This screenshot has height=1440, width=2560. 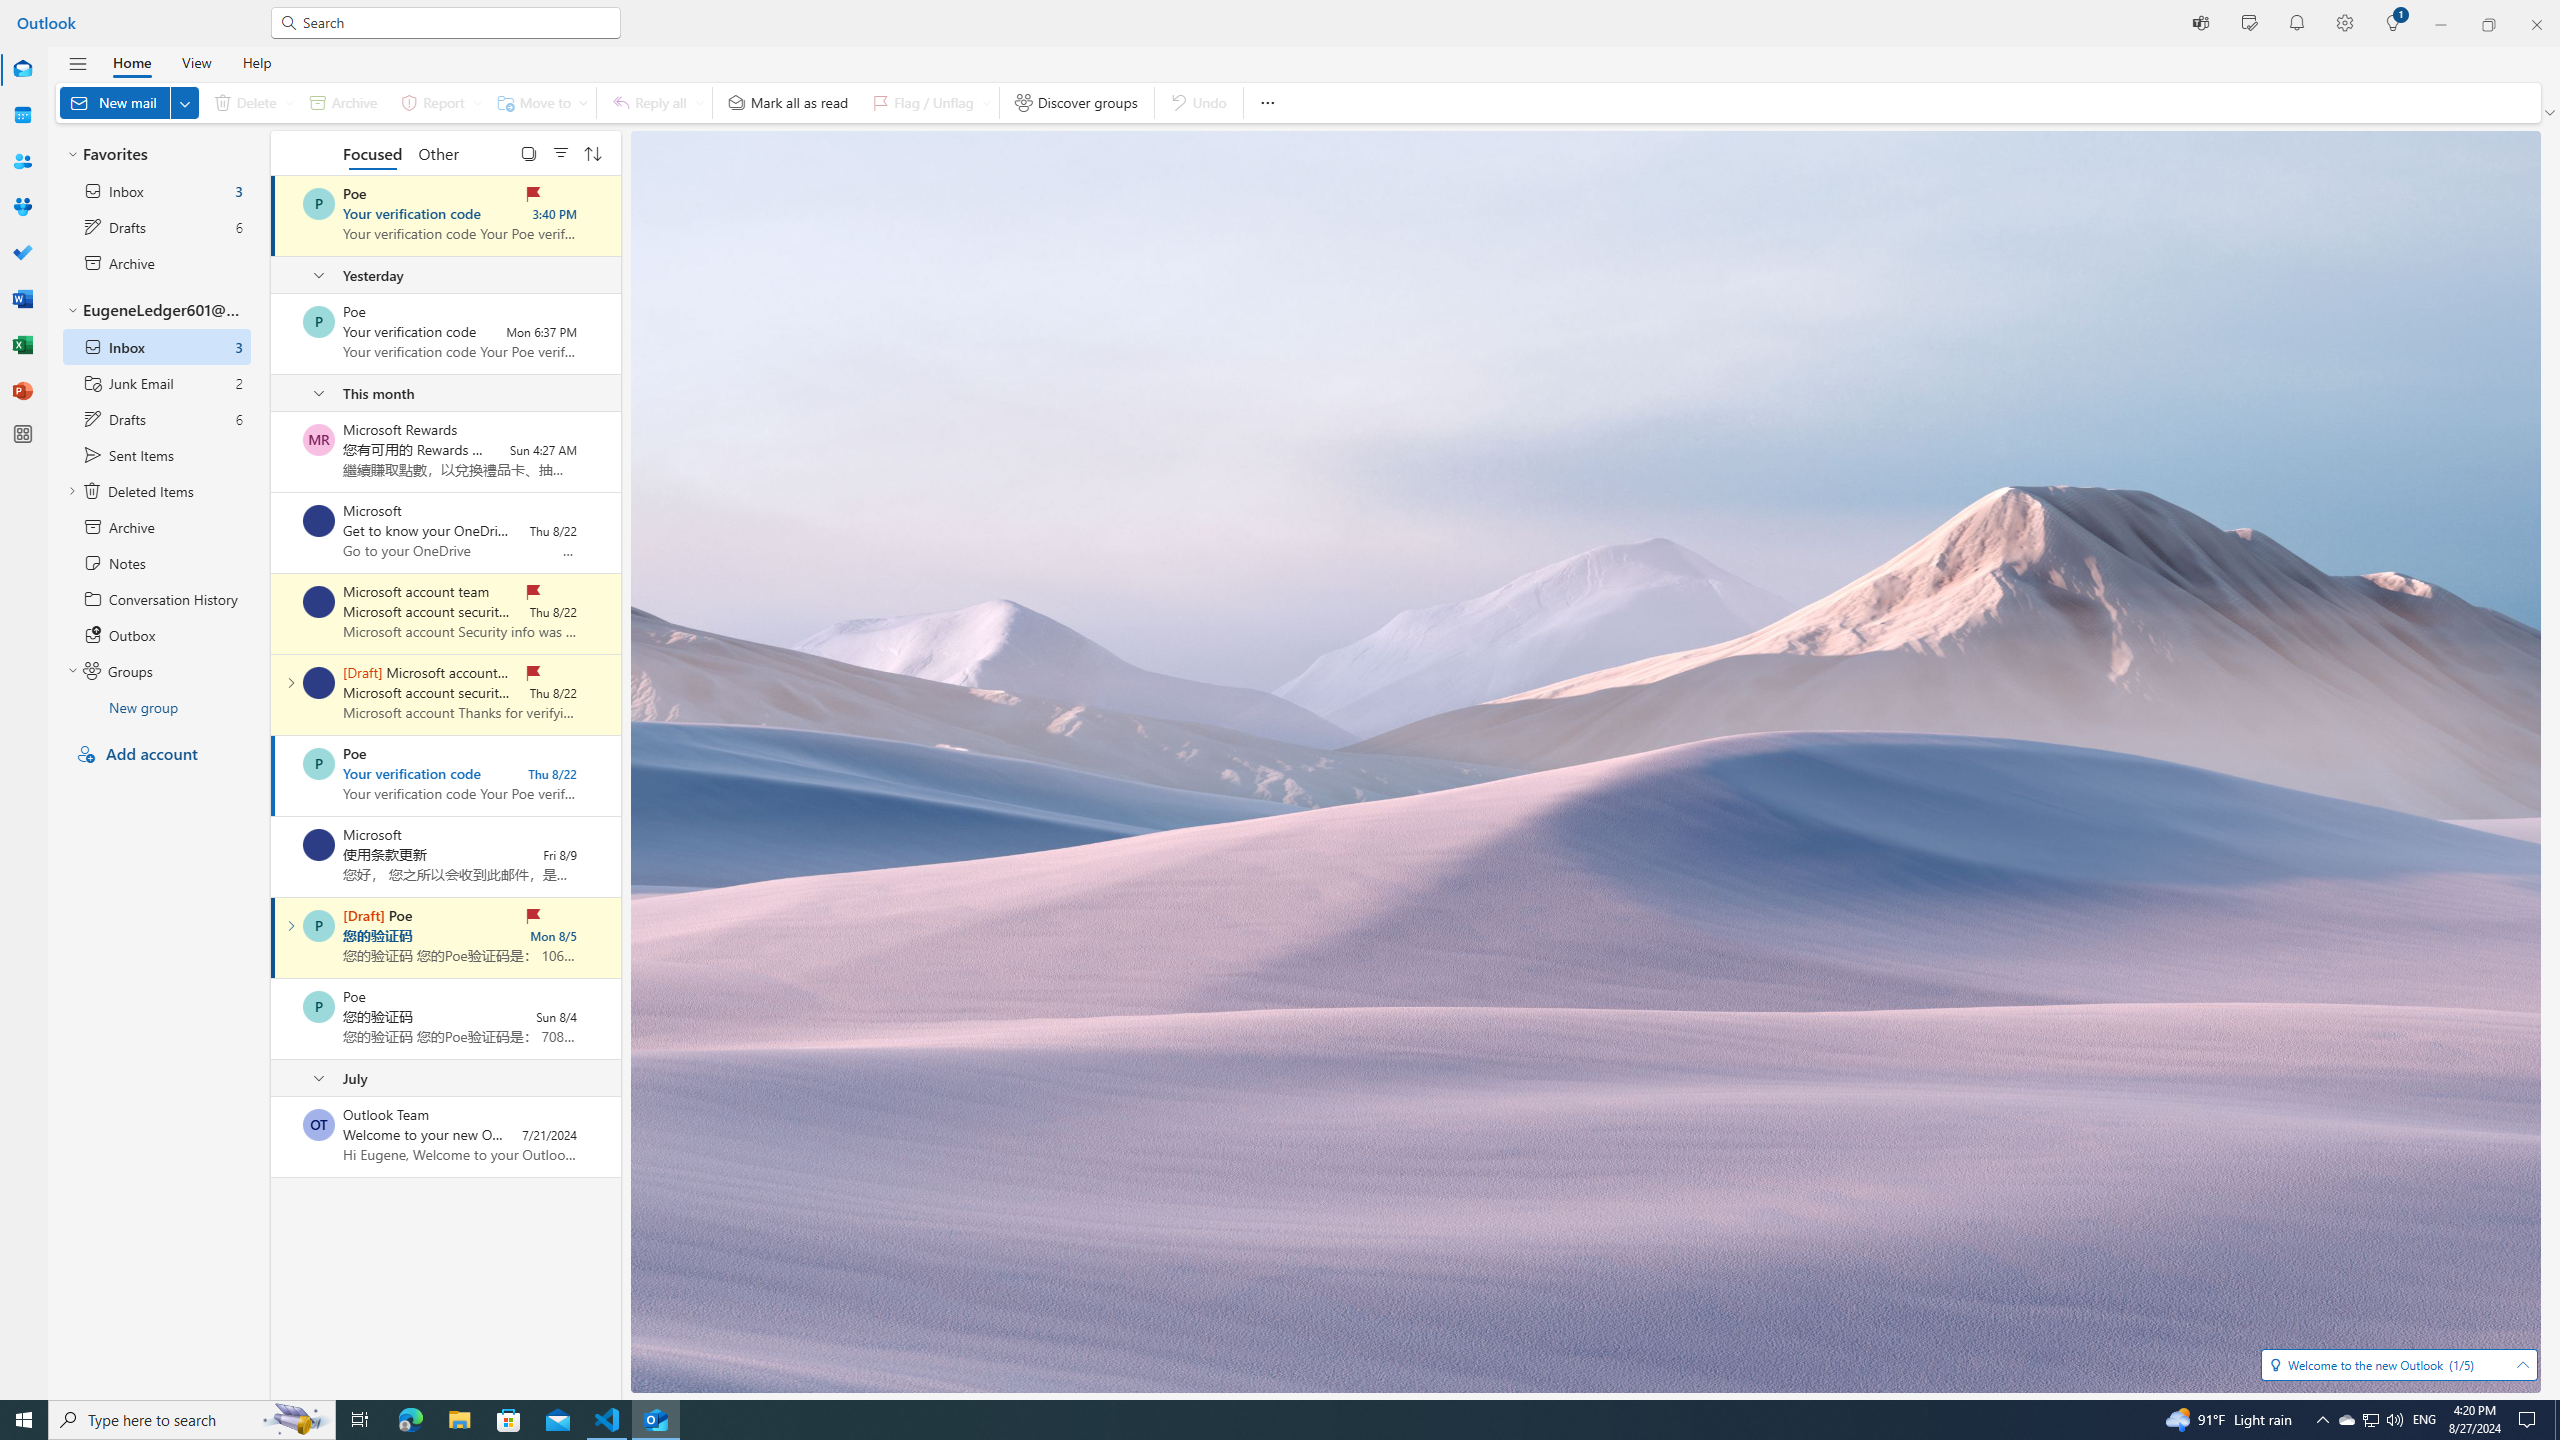 What do you see at coordinates (290, 926) in the screenshot?
I see `Expand conversation` at bounding box center [290, 926].